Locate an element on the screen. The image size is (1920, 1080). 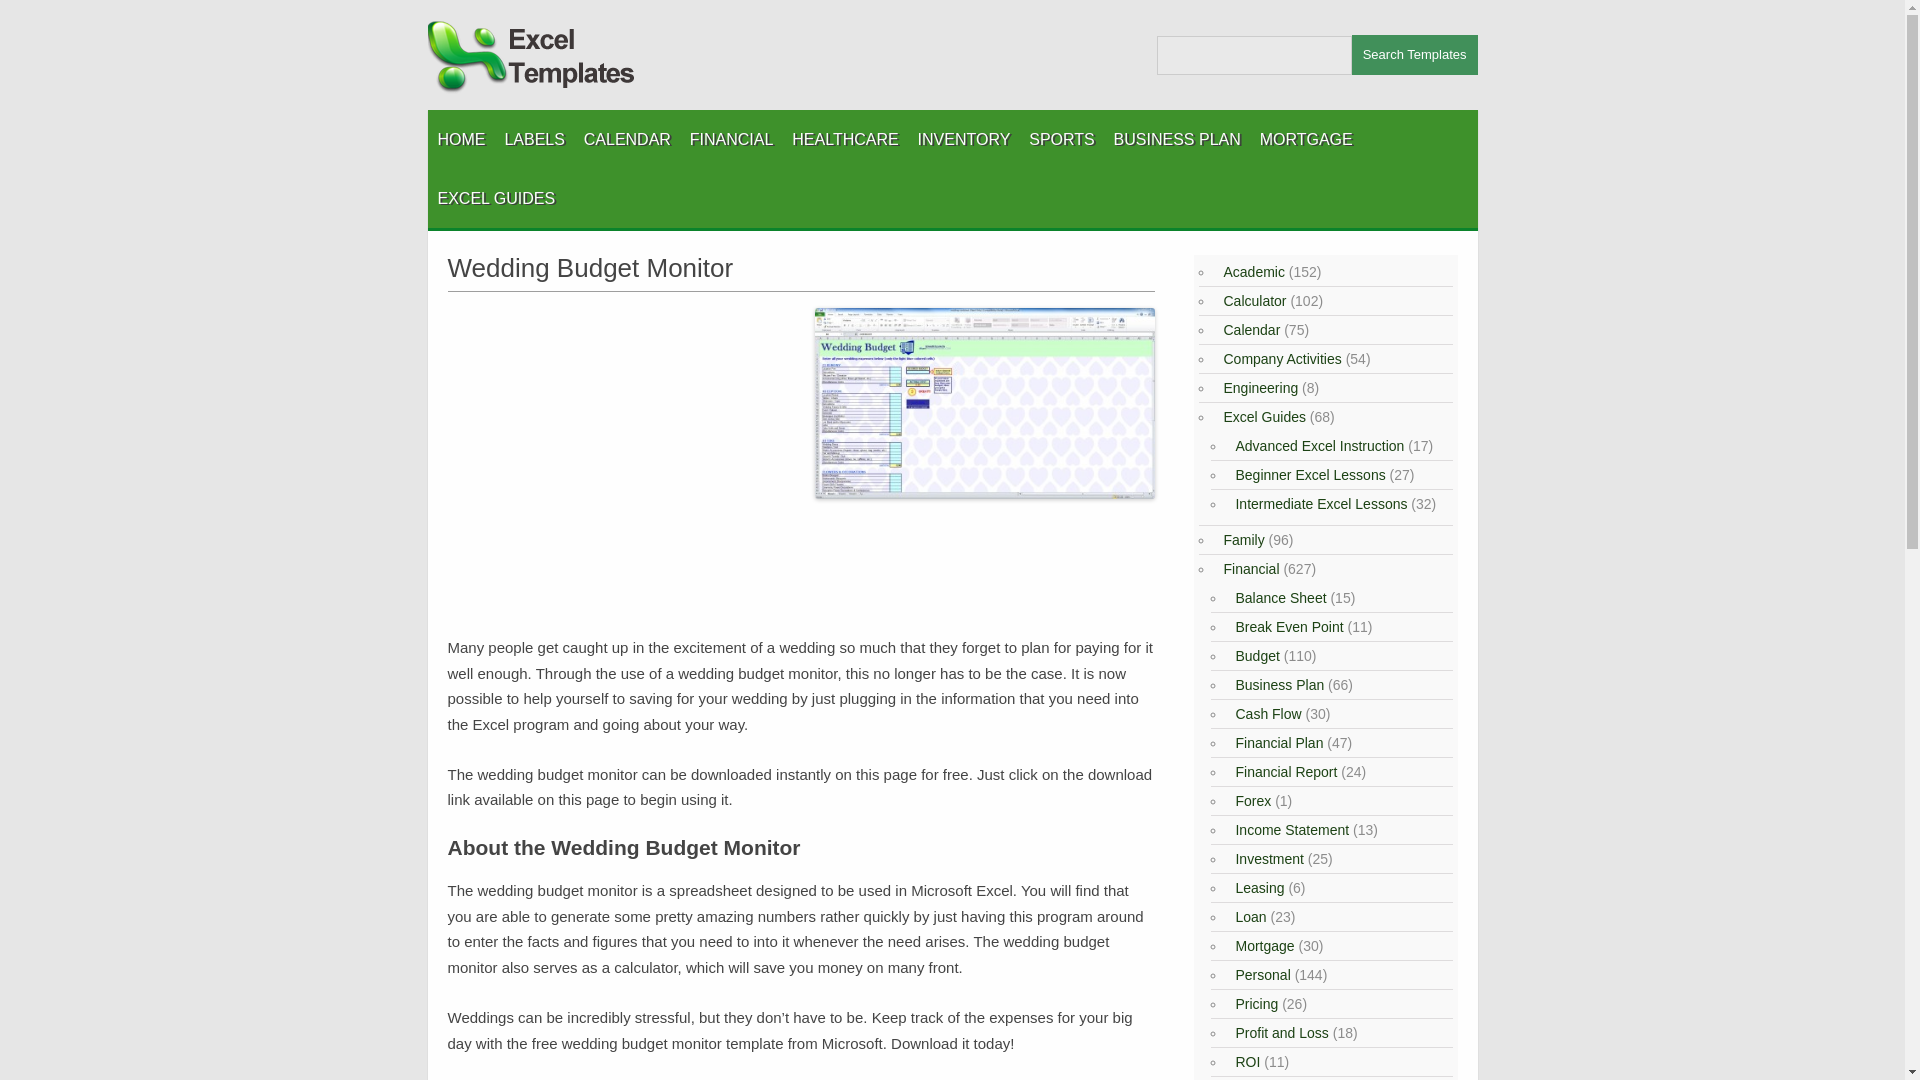
BUSINESS PLAN is located at coordinates (1176, 139).